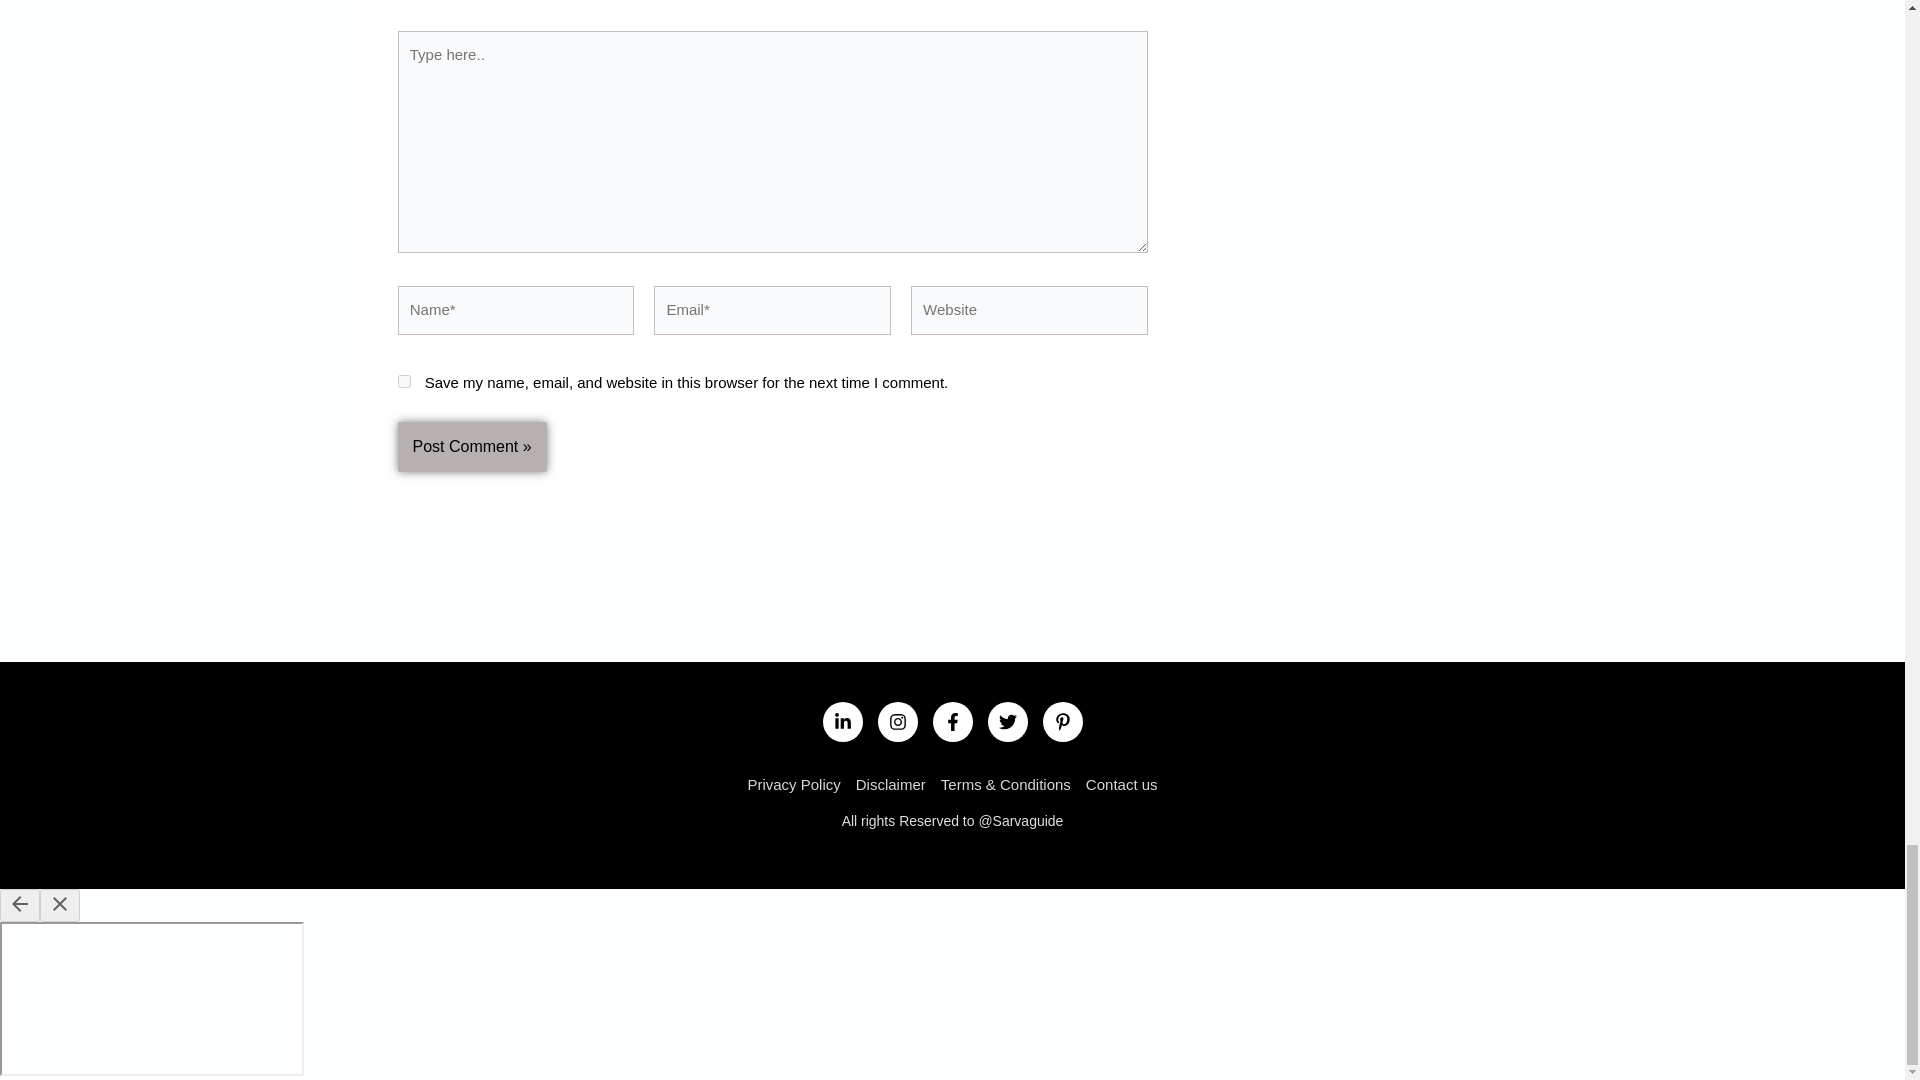 This screenshot has height=1080, width=1920. I want to click on yes, so click(404, 380).